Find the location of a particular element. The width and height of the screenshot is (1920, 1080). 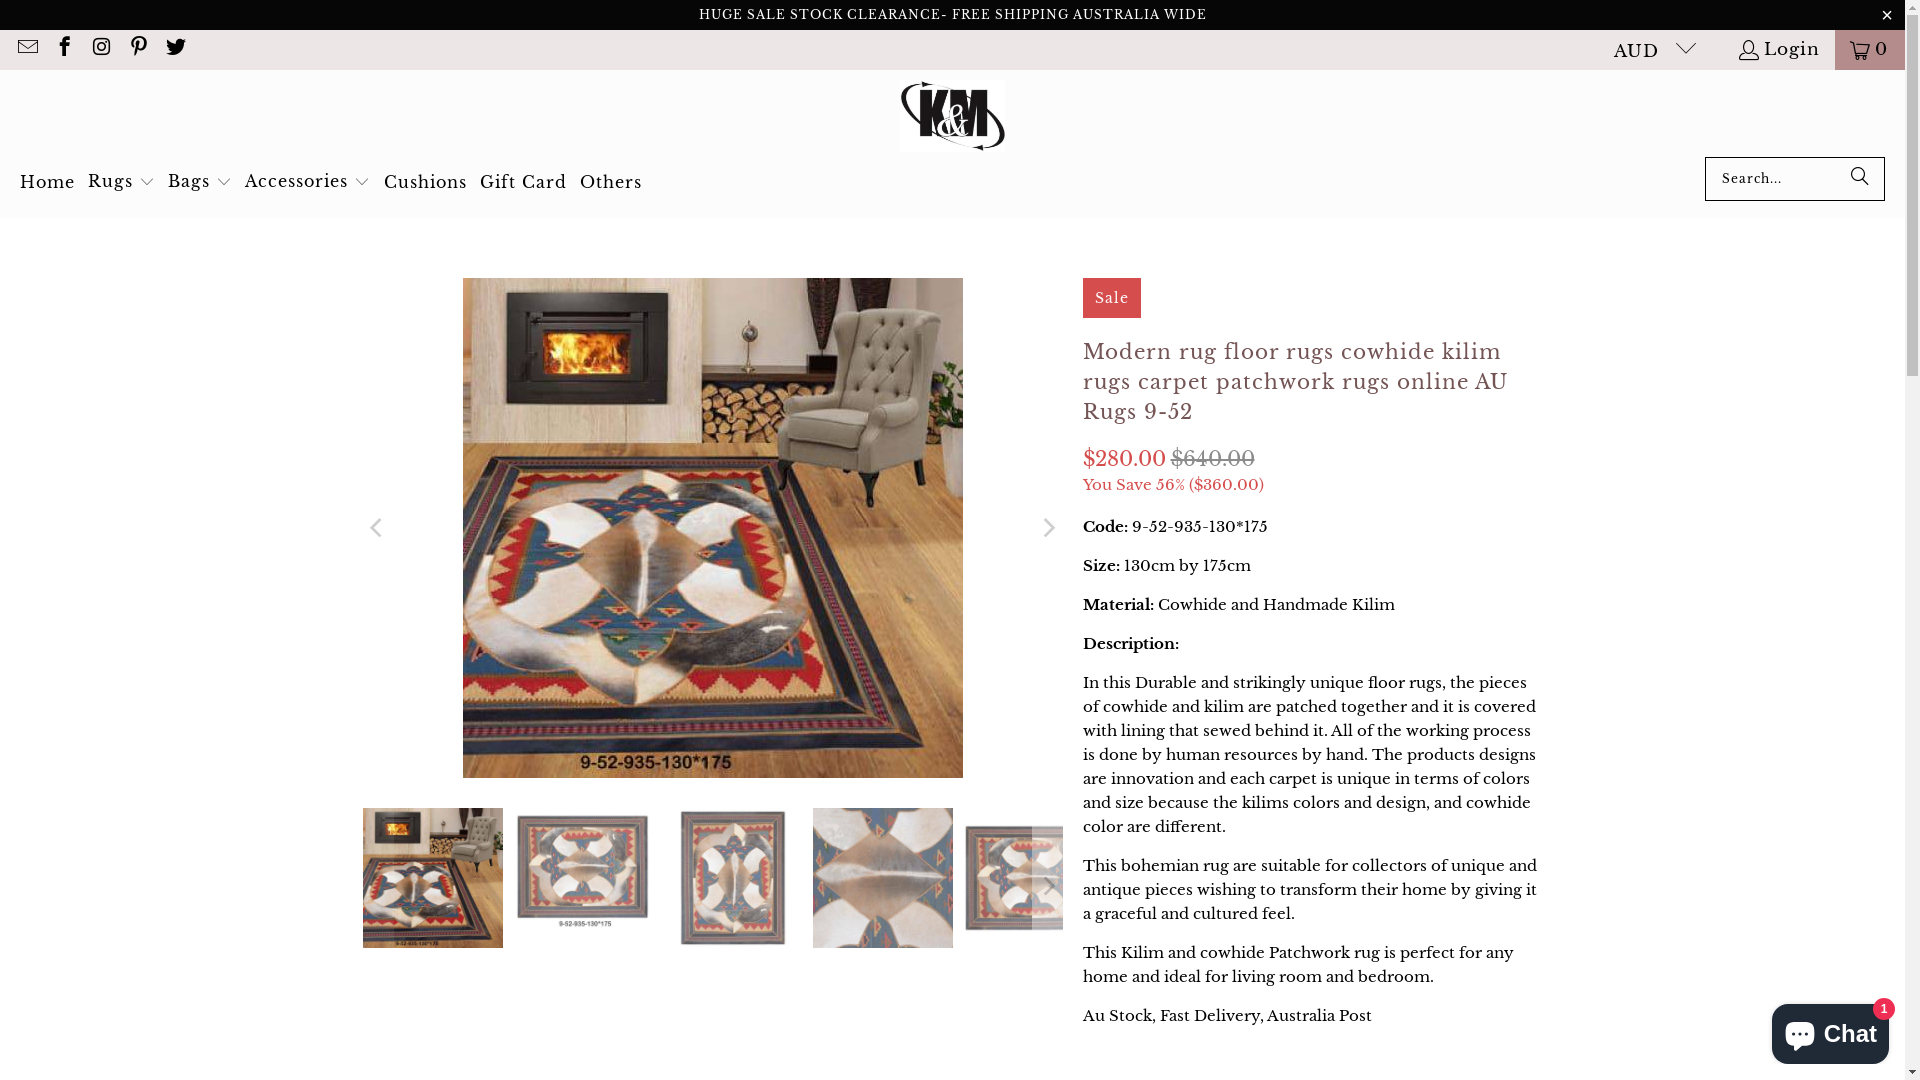

KANDM PARSE LEATHER SHOP on Twitter is located at coordinates (174, 49).